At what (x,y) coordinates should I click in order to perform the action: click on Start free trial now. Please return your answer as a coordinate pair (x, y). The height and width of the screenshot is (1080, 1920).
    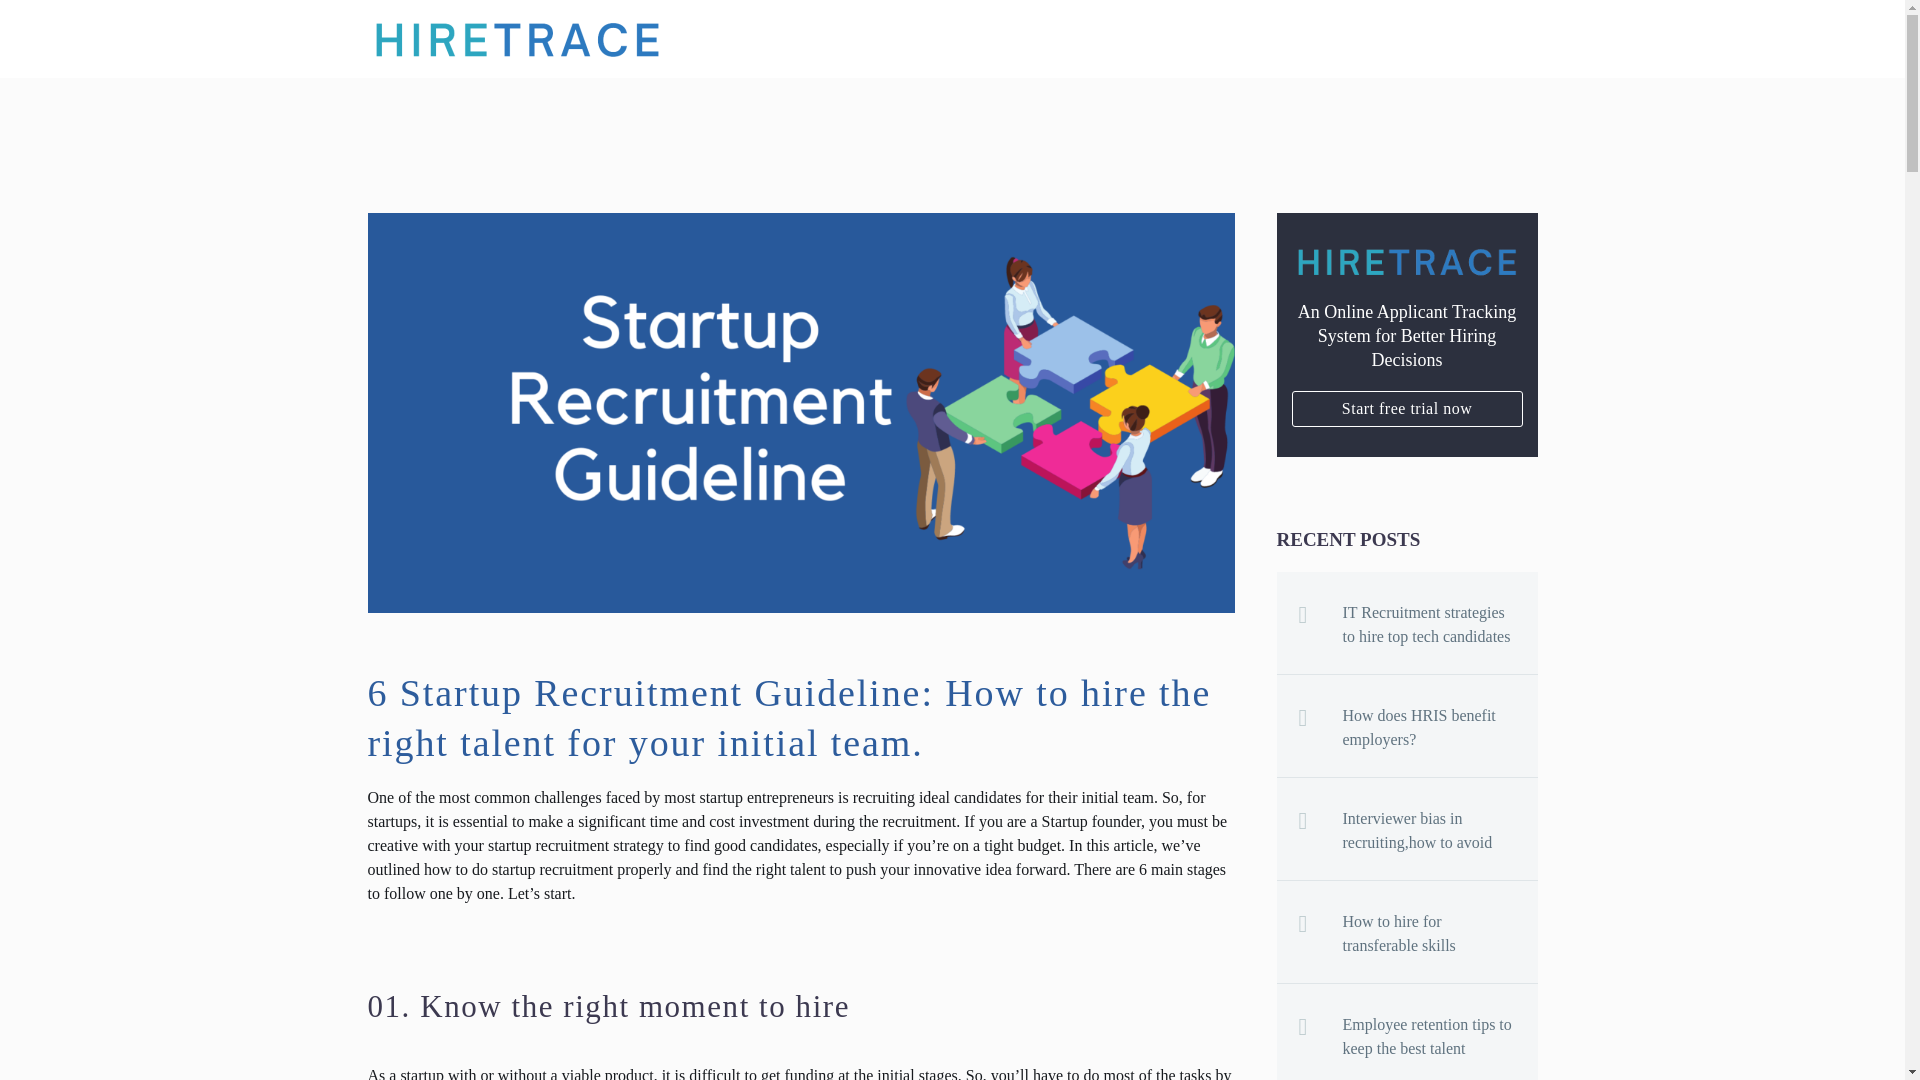
    Looking at the image, I should click on (1407, 408).